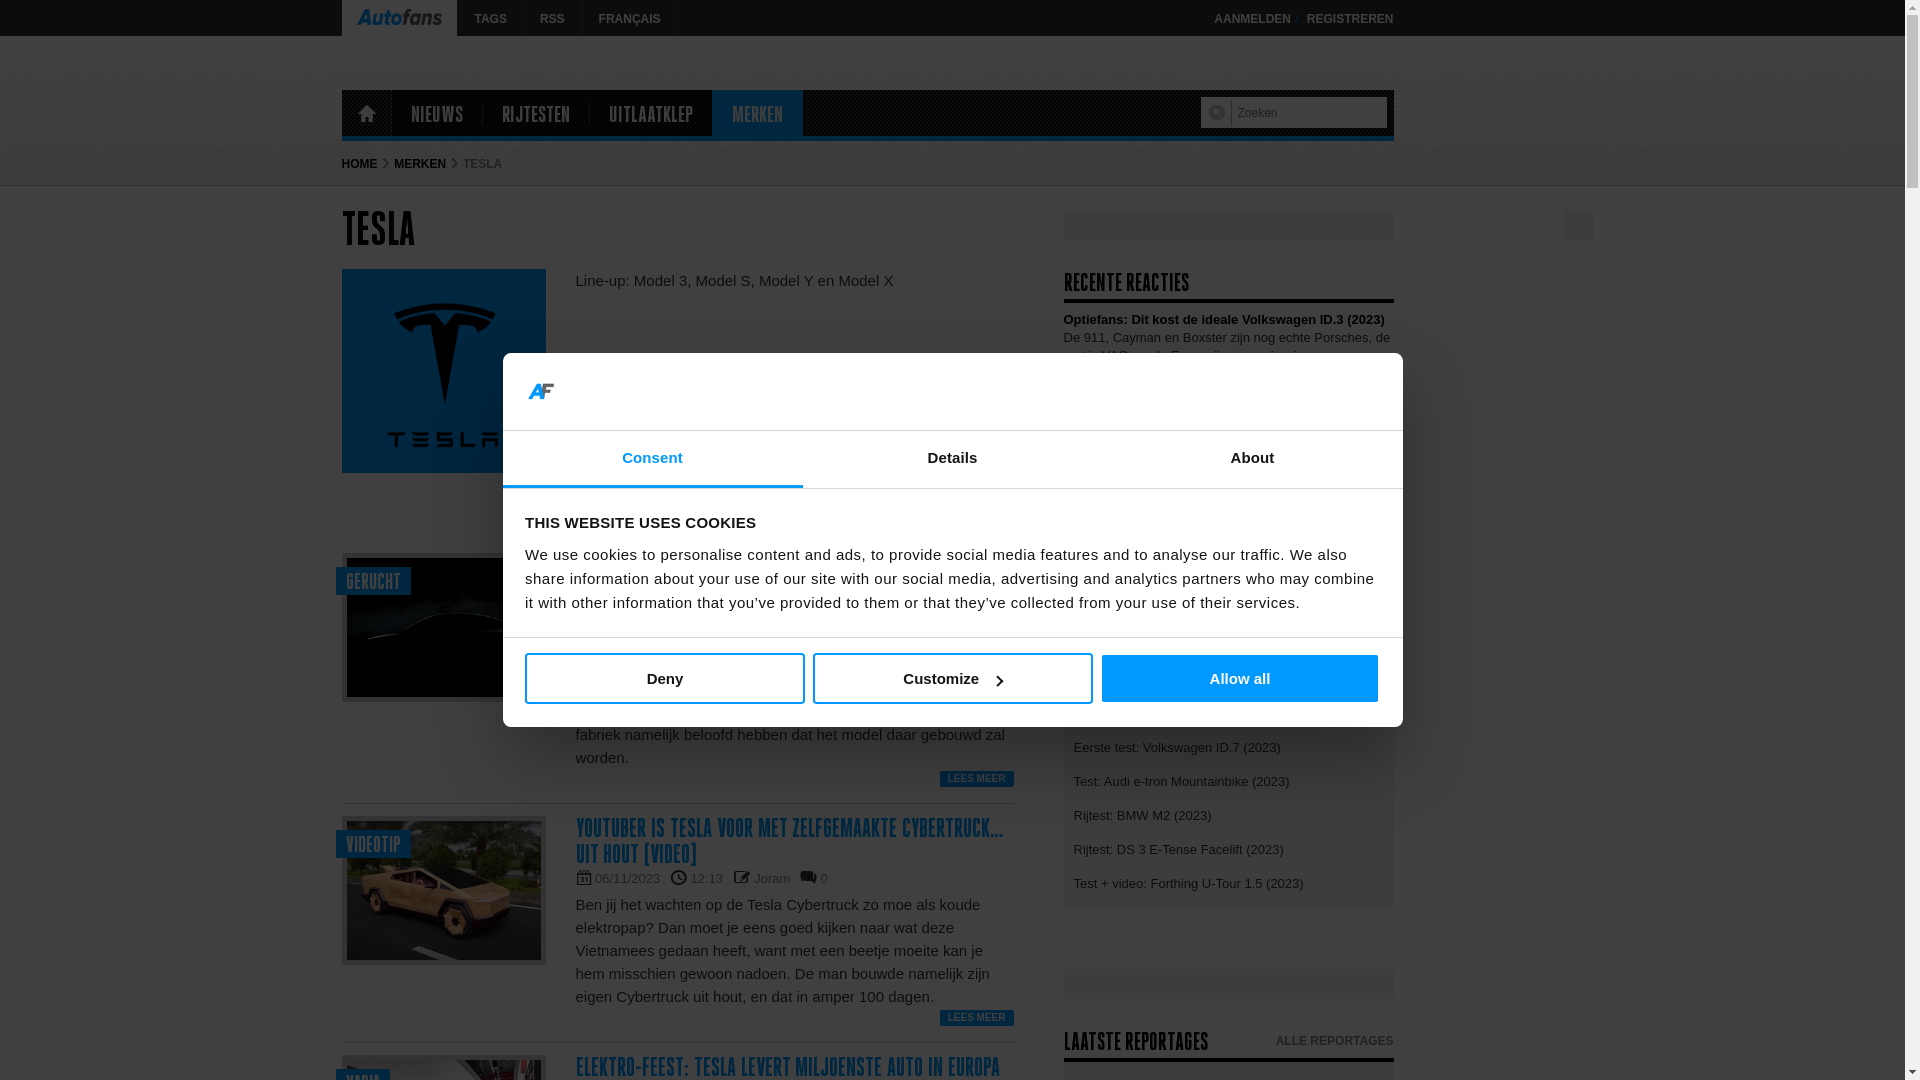  What do you see at coordinates (1344, 698) in the screenshot?
I see `ALLE RIJTESTEN` at bounding box center [1344, 698].